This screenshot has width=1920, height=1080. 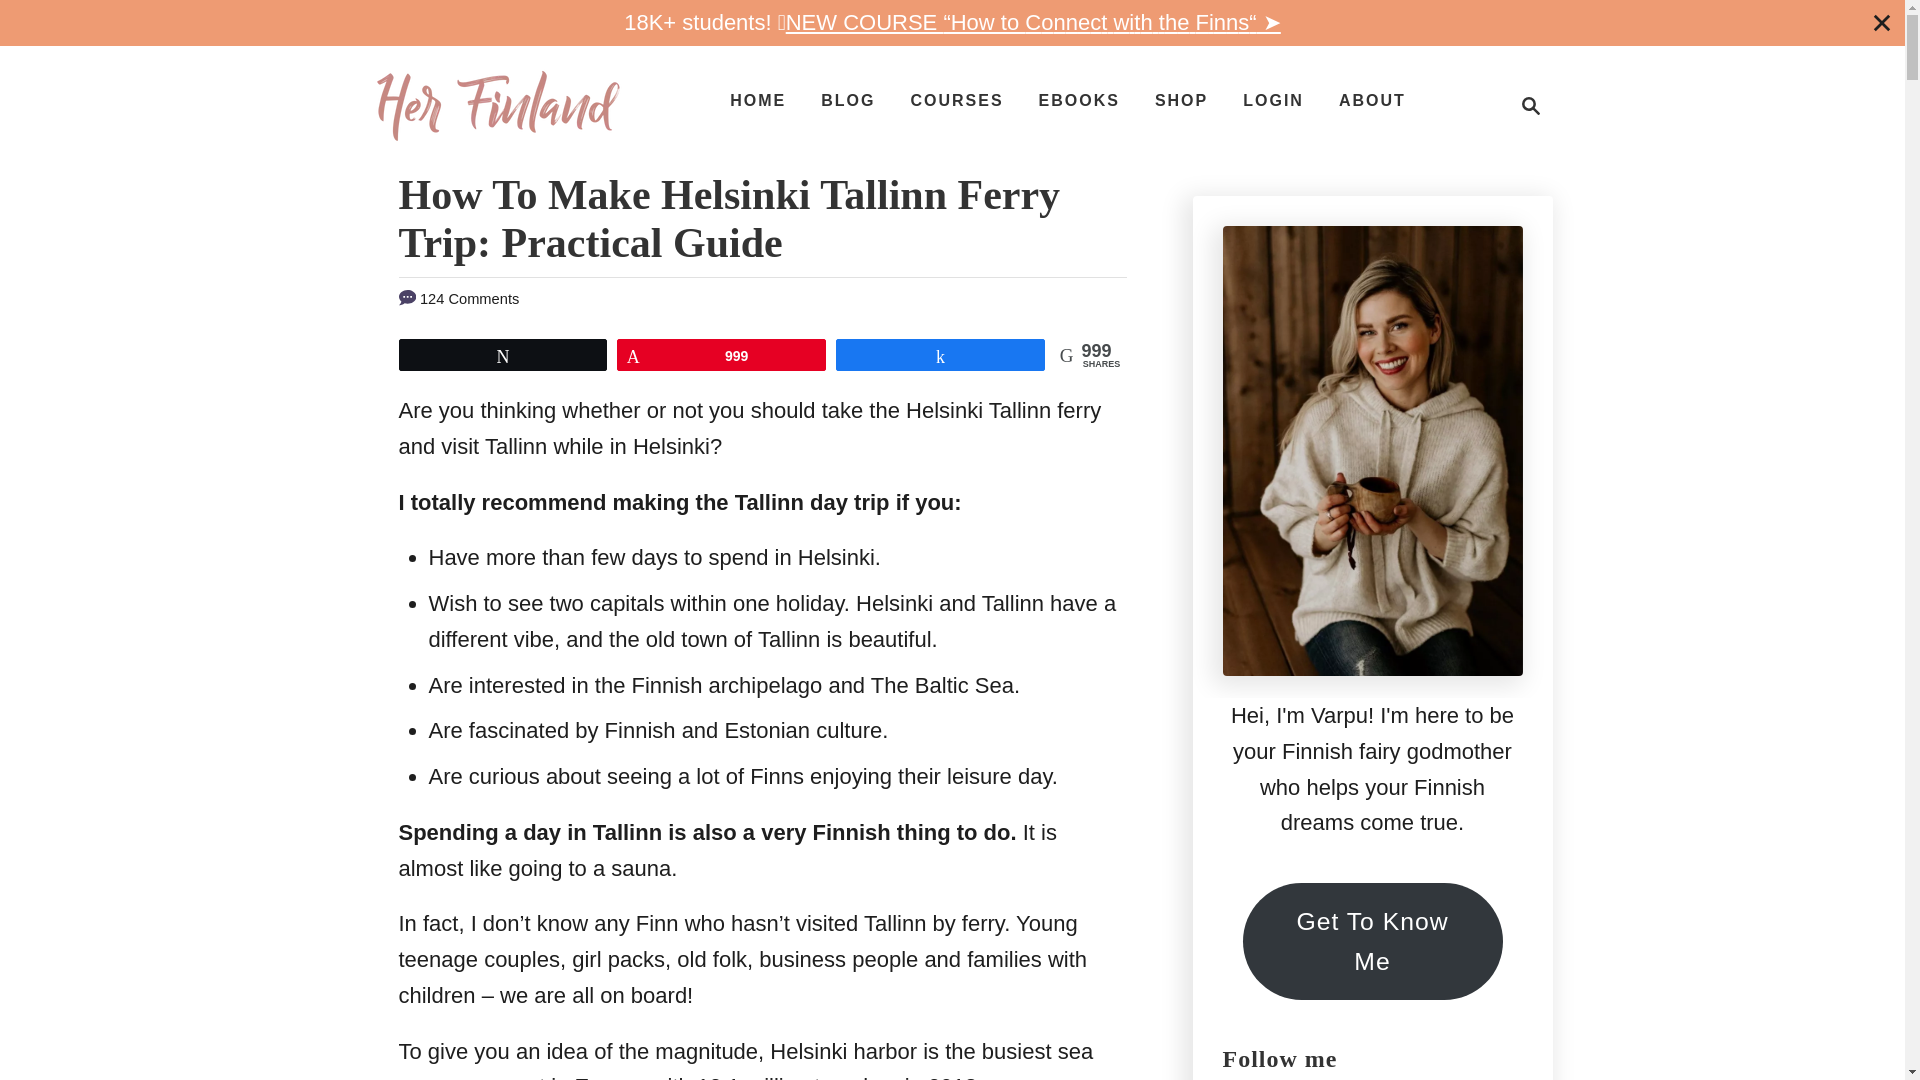 What do you see at coordinates (1180, 100) in the screenshot?
I see `SHOP` at bounding box center [1180, 100].